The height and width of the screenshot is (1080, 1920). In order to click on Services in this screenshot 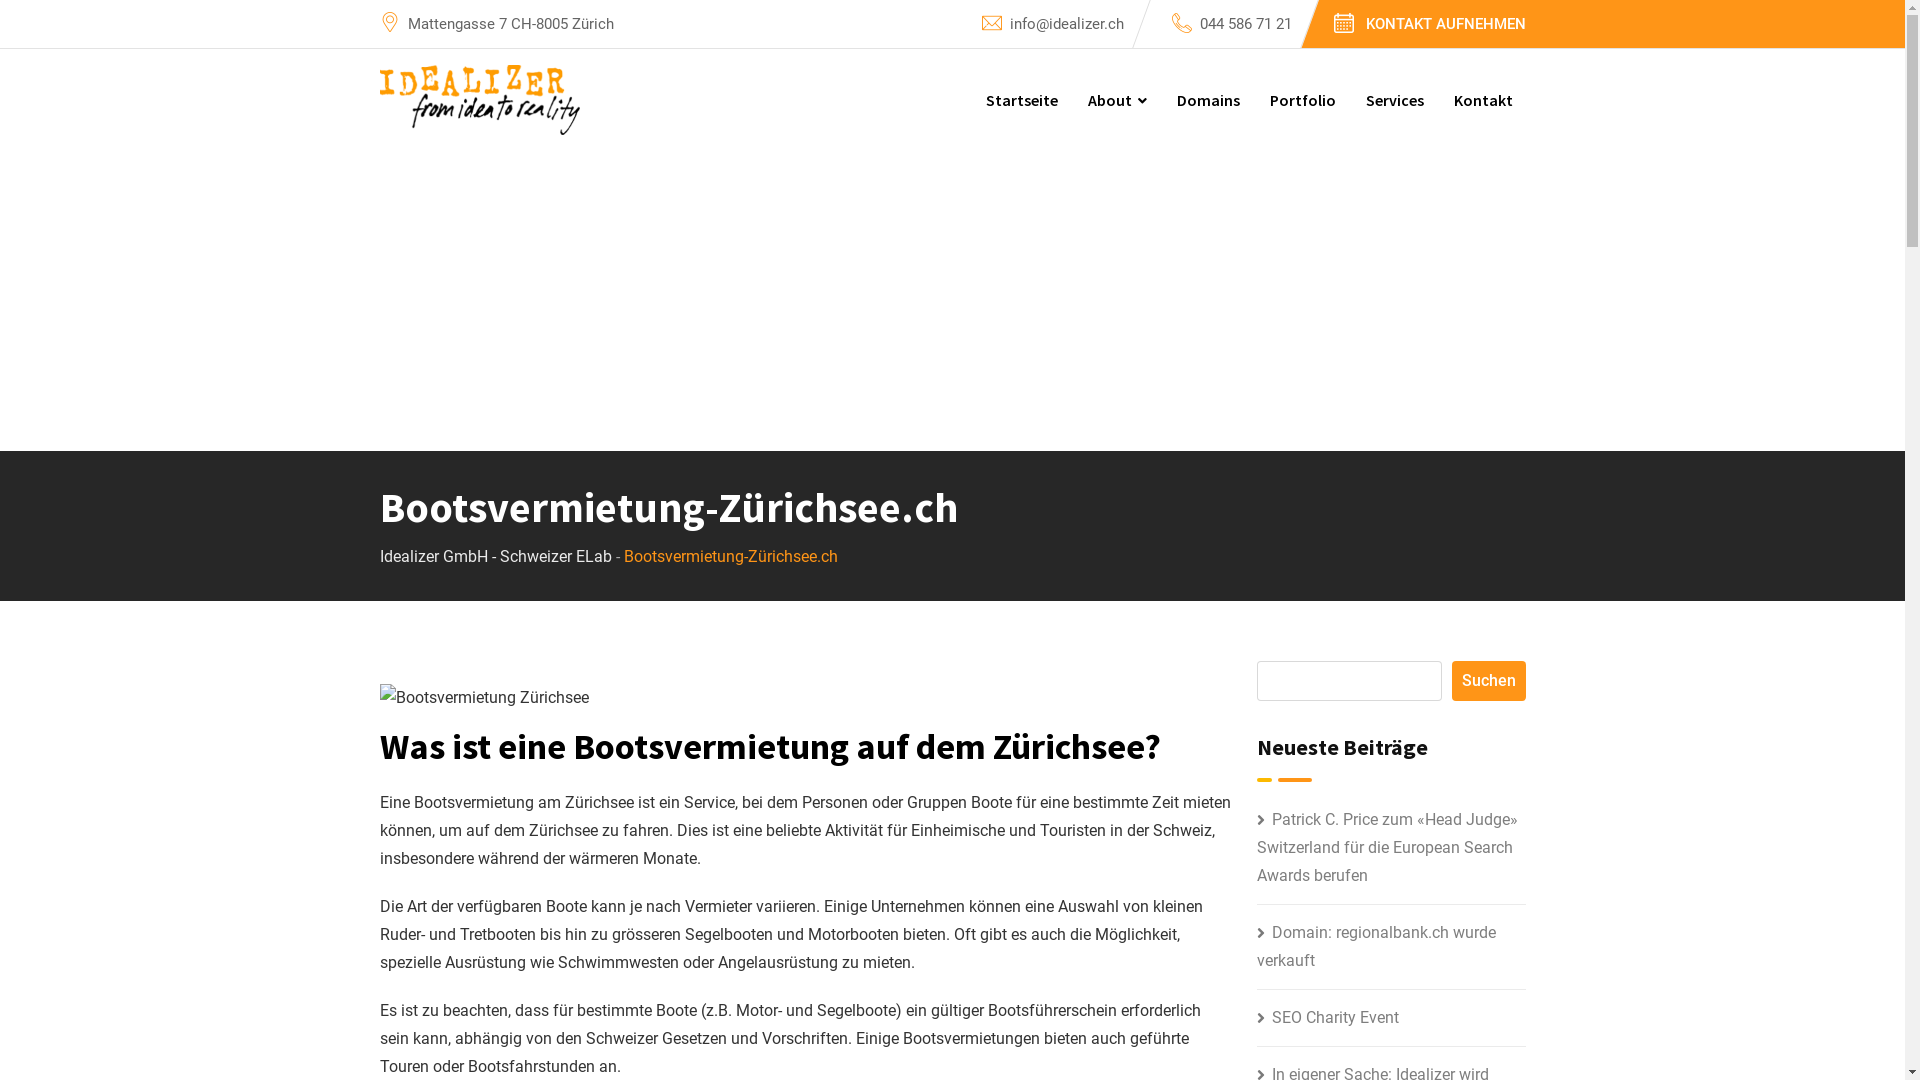, I will do `click(1394, 100)`.